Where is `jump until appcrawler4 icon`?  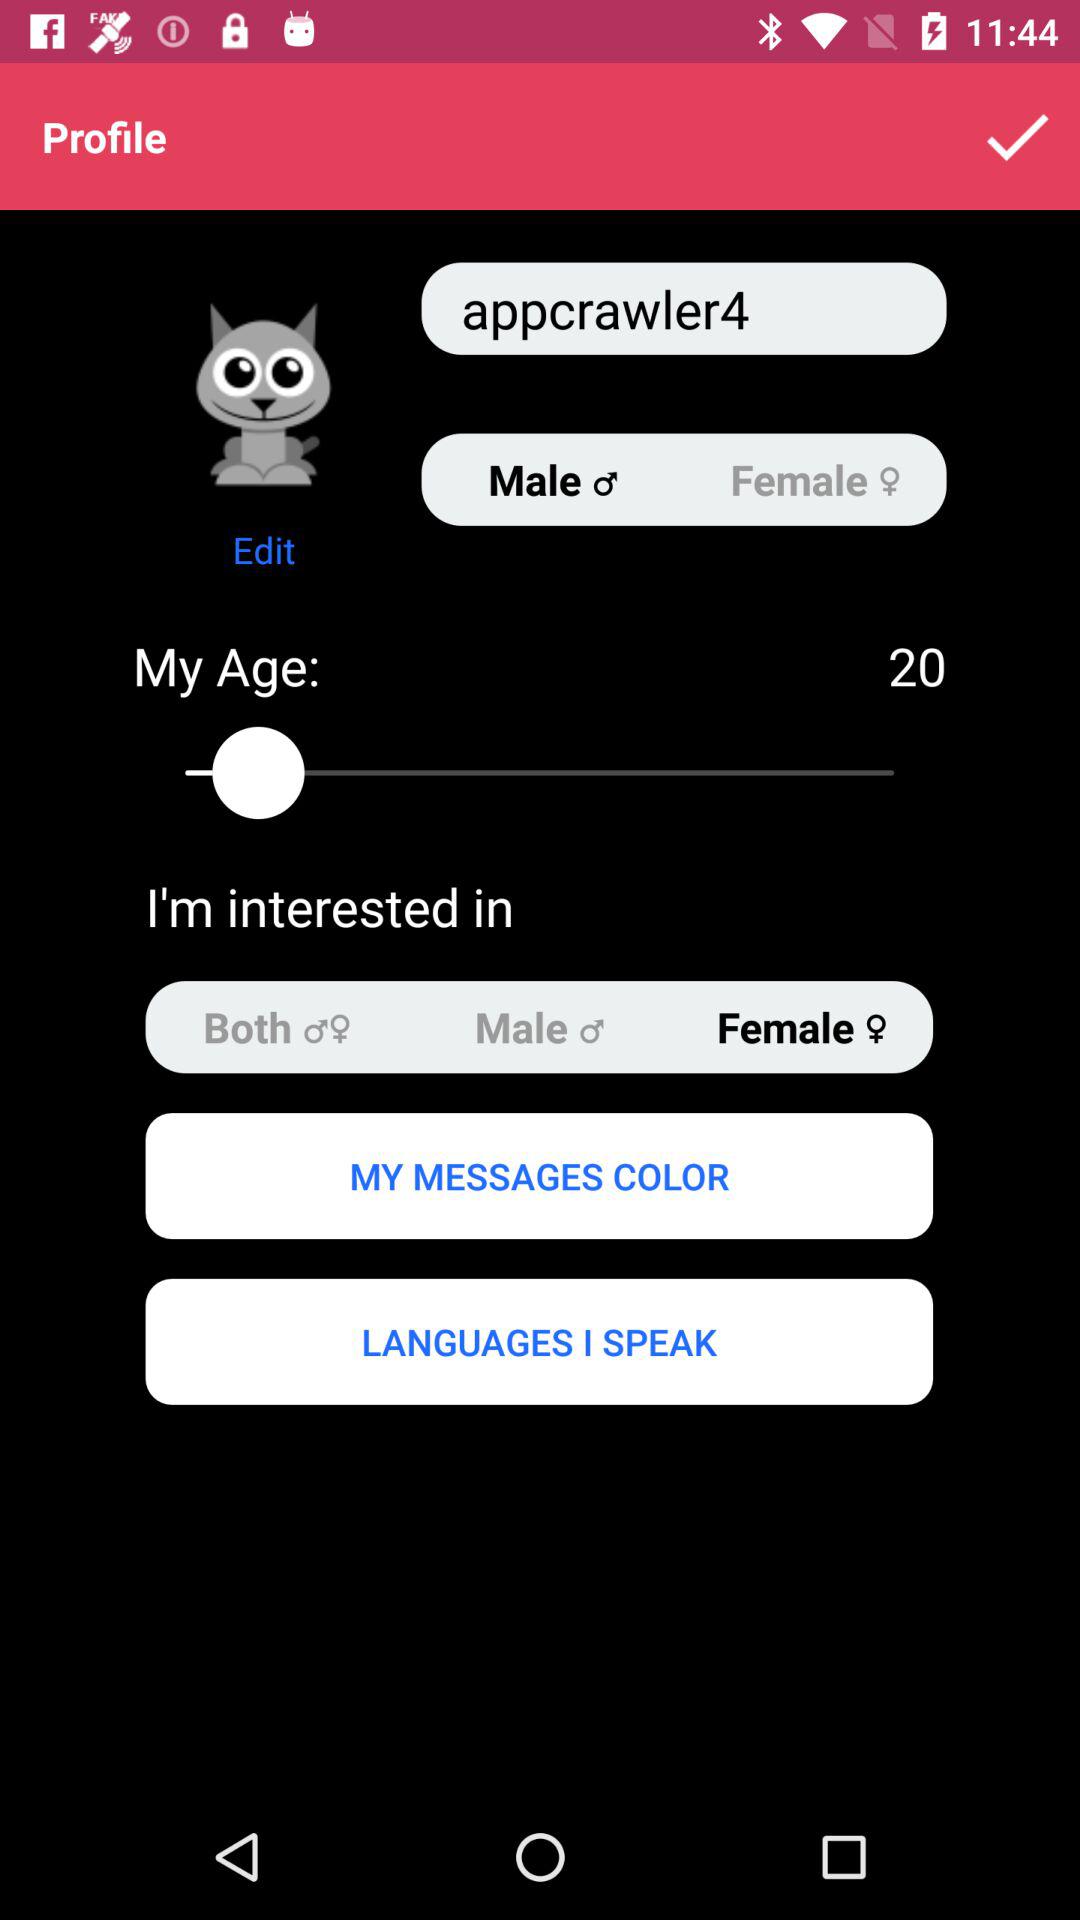
jump until appcrawler4 icon is located at coordinates (684, 308).